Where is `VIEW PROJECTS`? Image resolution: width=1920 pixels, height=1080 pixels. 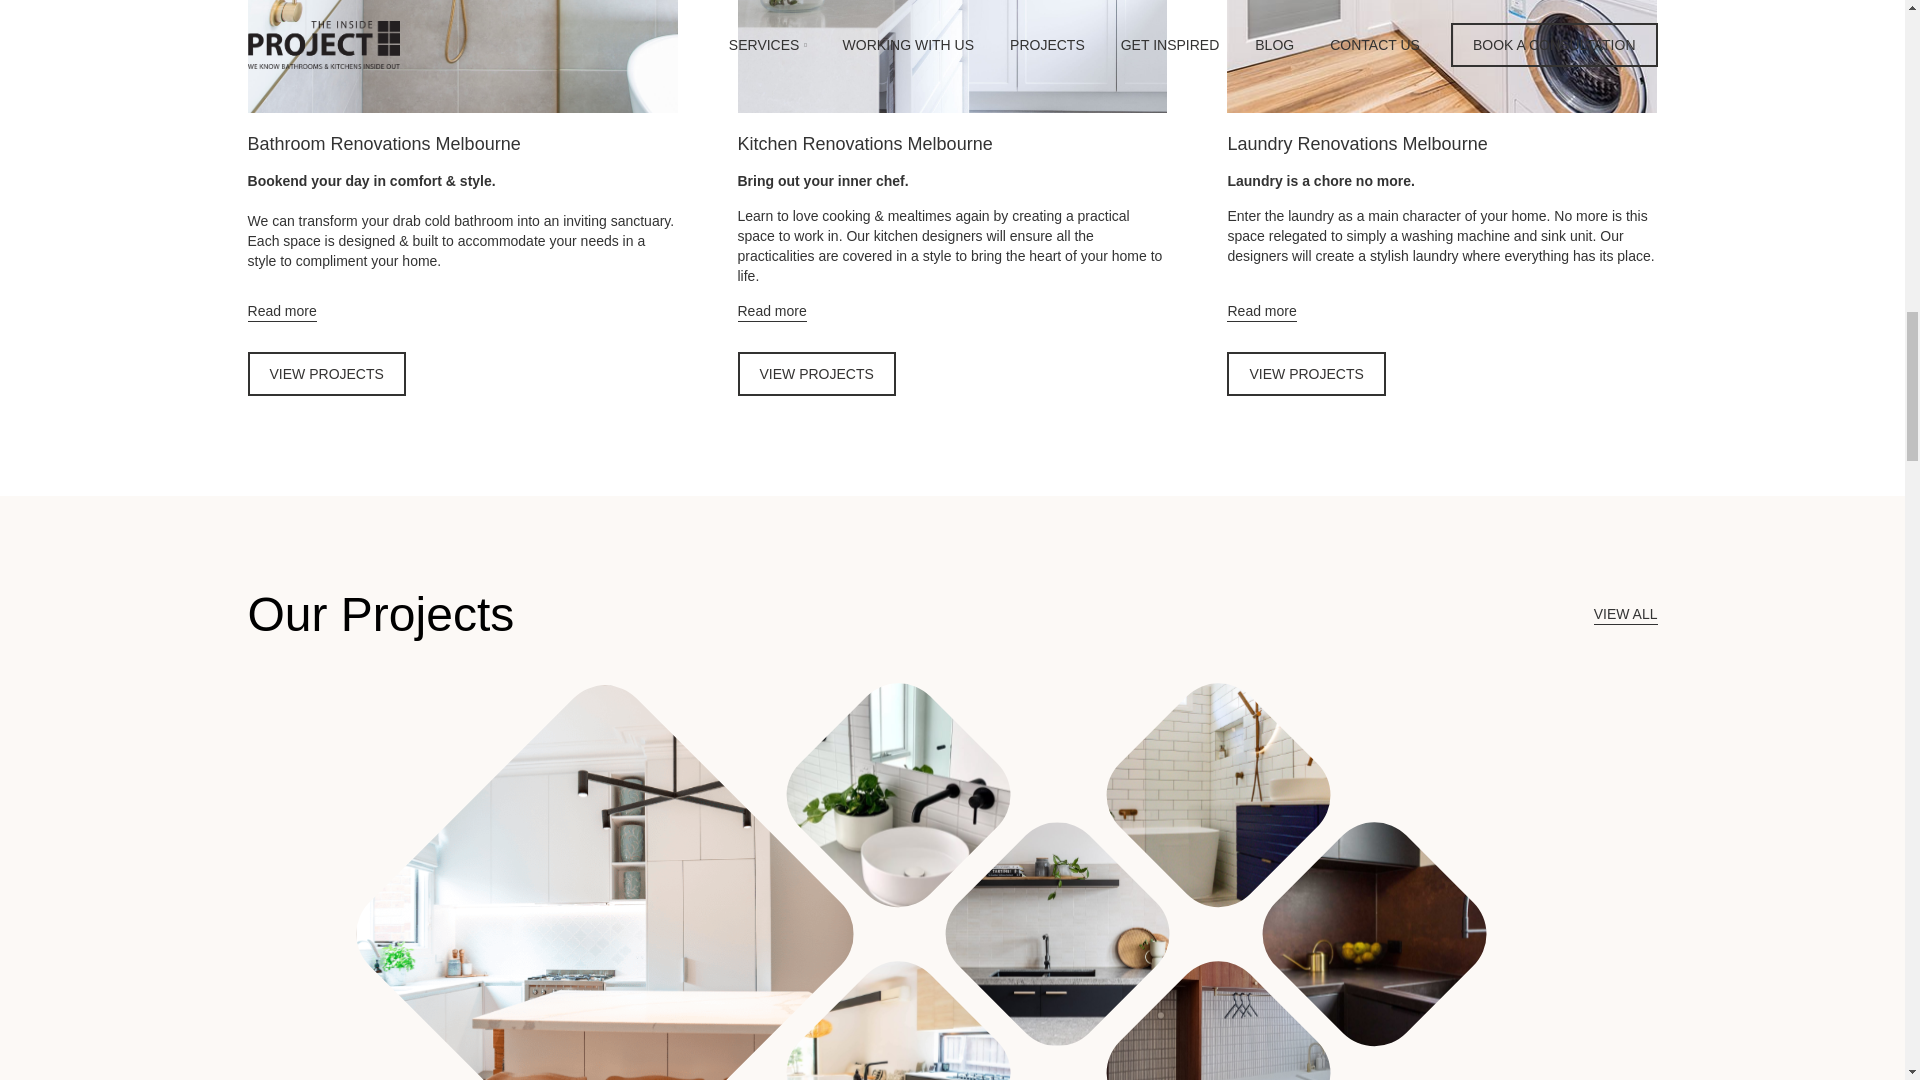
VIEW PROJECTS is located at coordinates (816, 374).